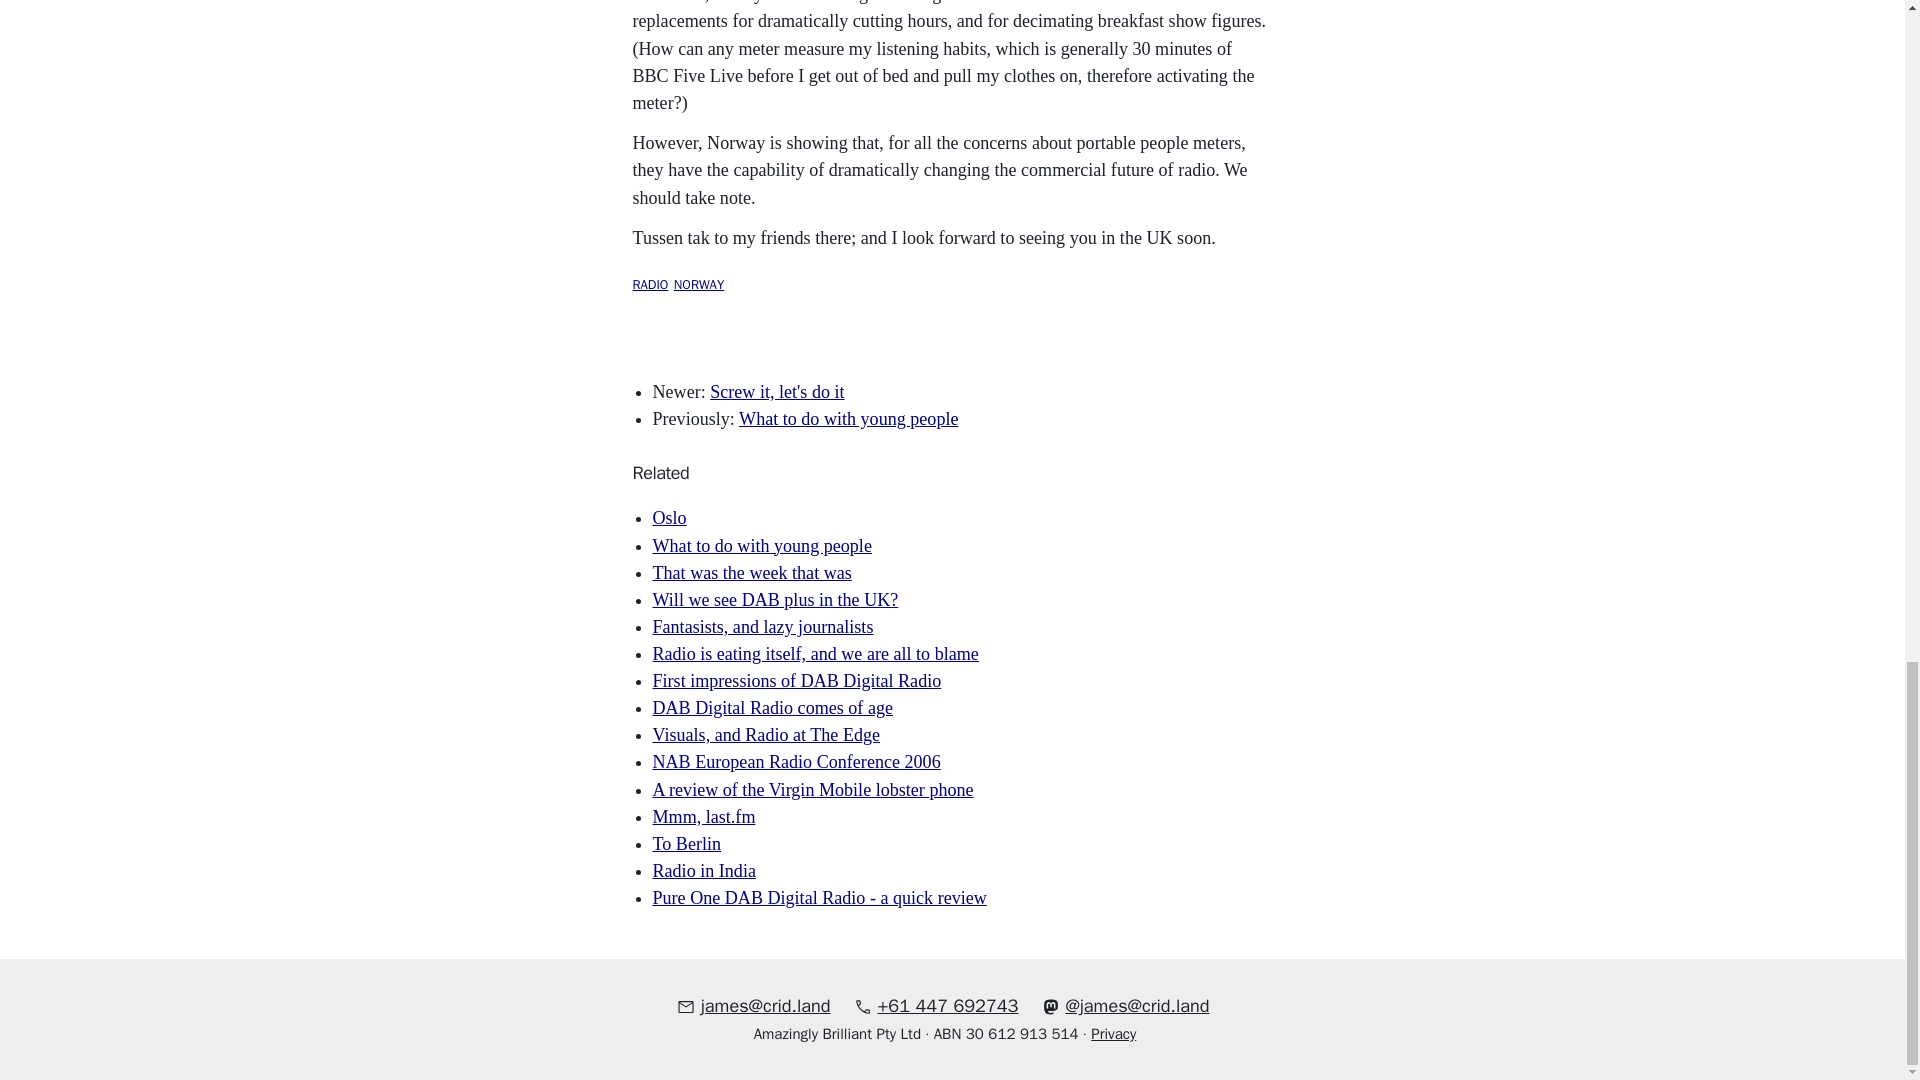 This screenshot has height=1080, width=1920. I want to click on norway, so click(698, 282).